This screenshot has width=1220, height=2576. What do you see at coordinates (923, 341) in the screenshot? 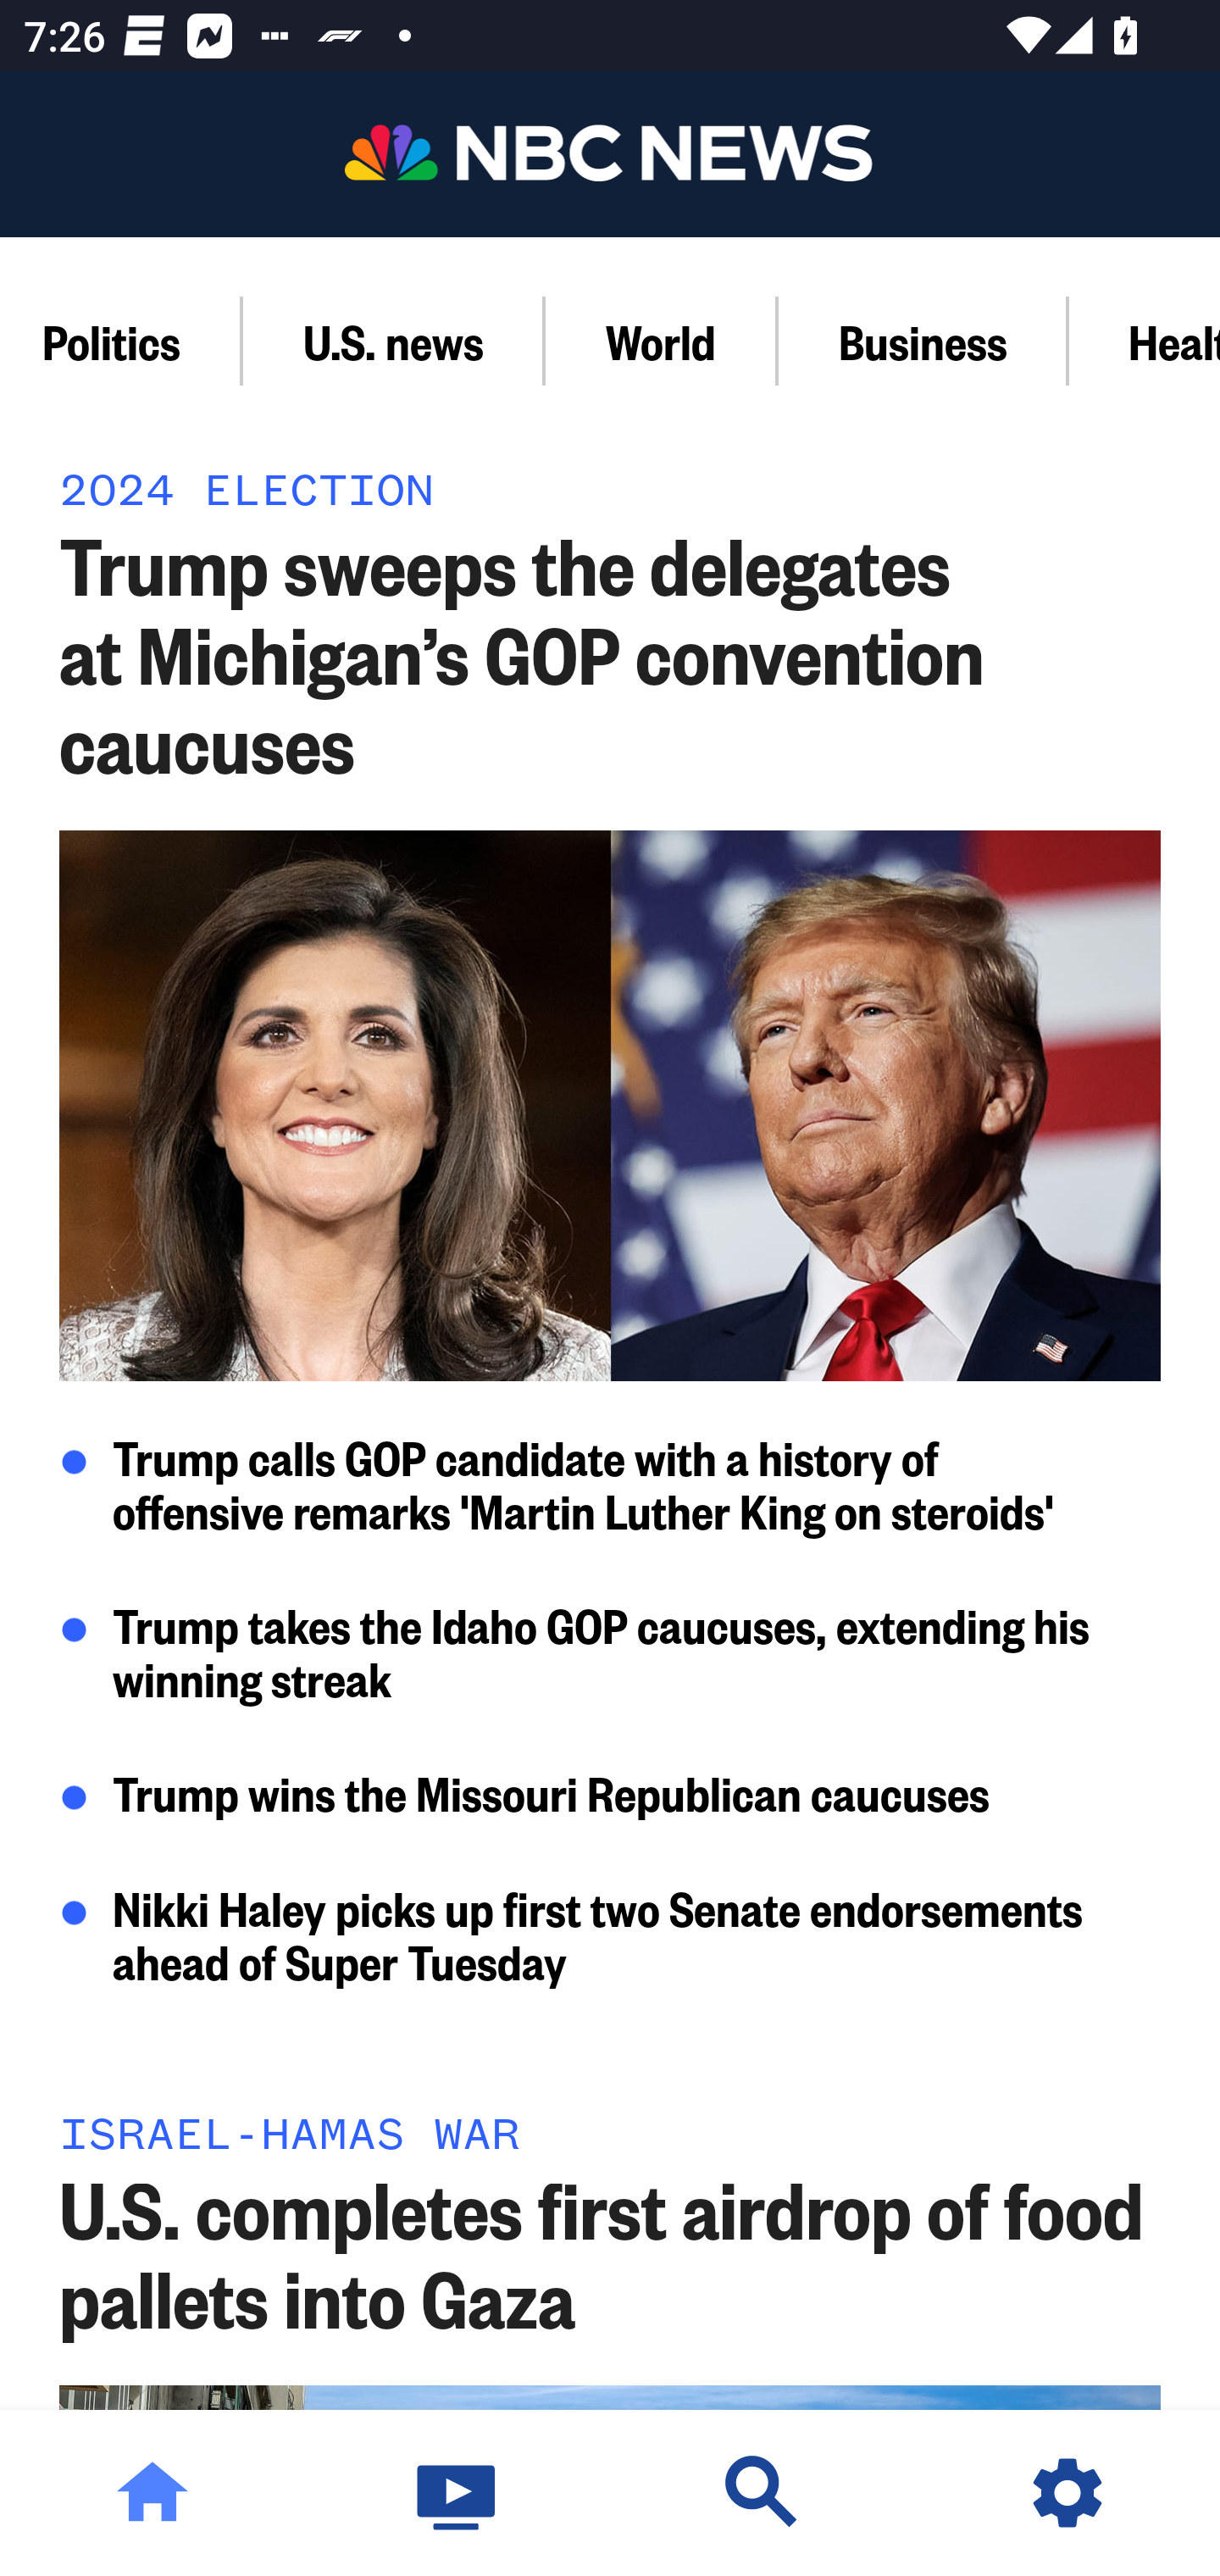
I see `Business Section,Business` at bounding box center [923, 341].